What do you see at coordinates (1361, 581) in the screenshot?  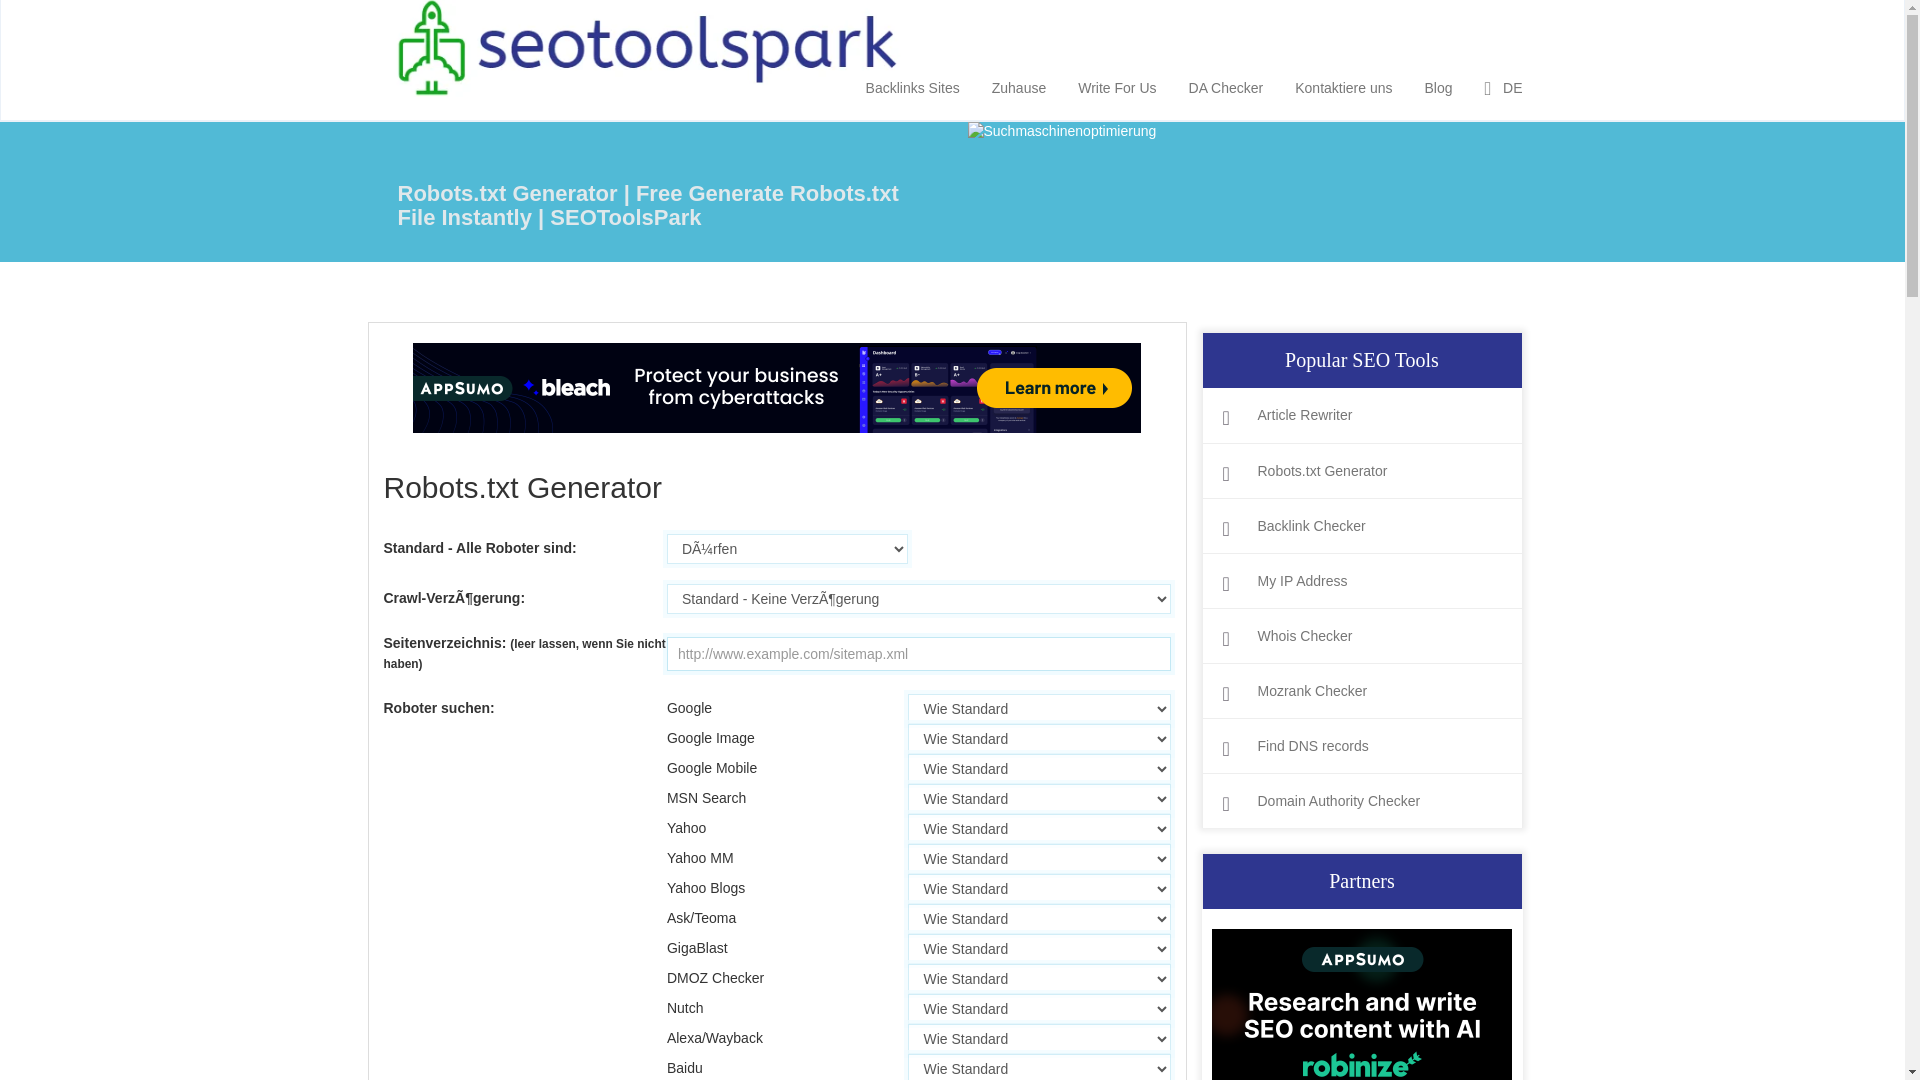 I see `My IP Address` at bounding box center [1361, 581].